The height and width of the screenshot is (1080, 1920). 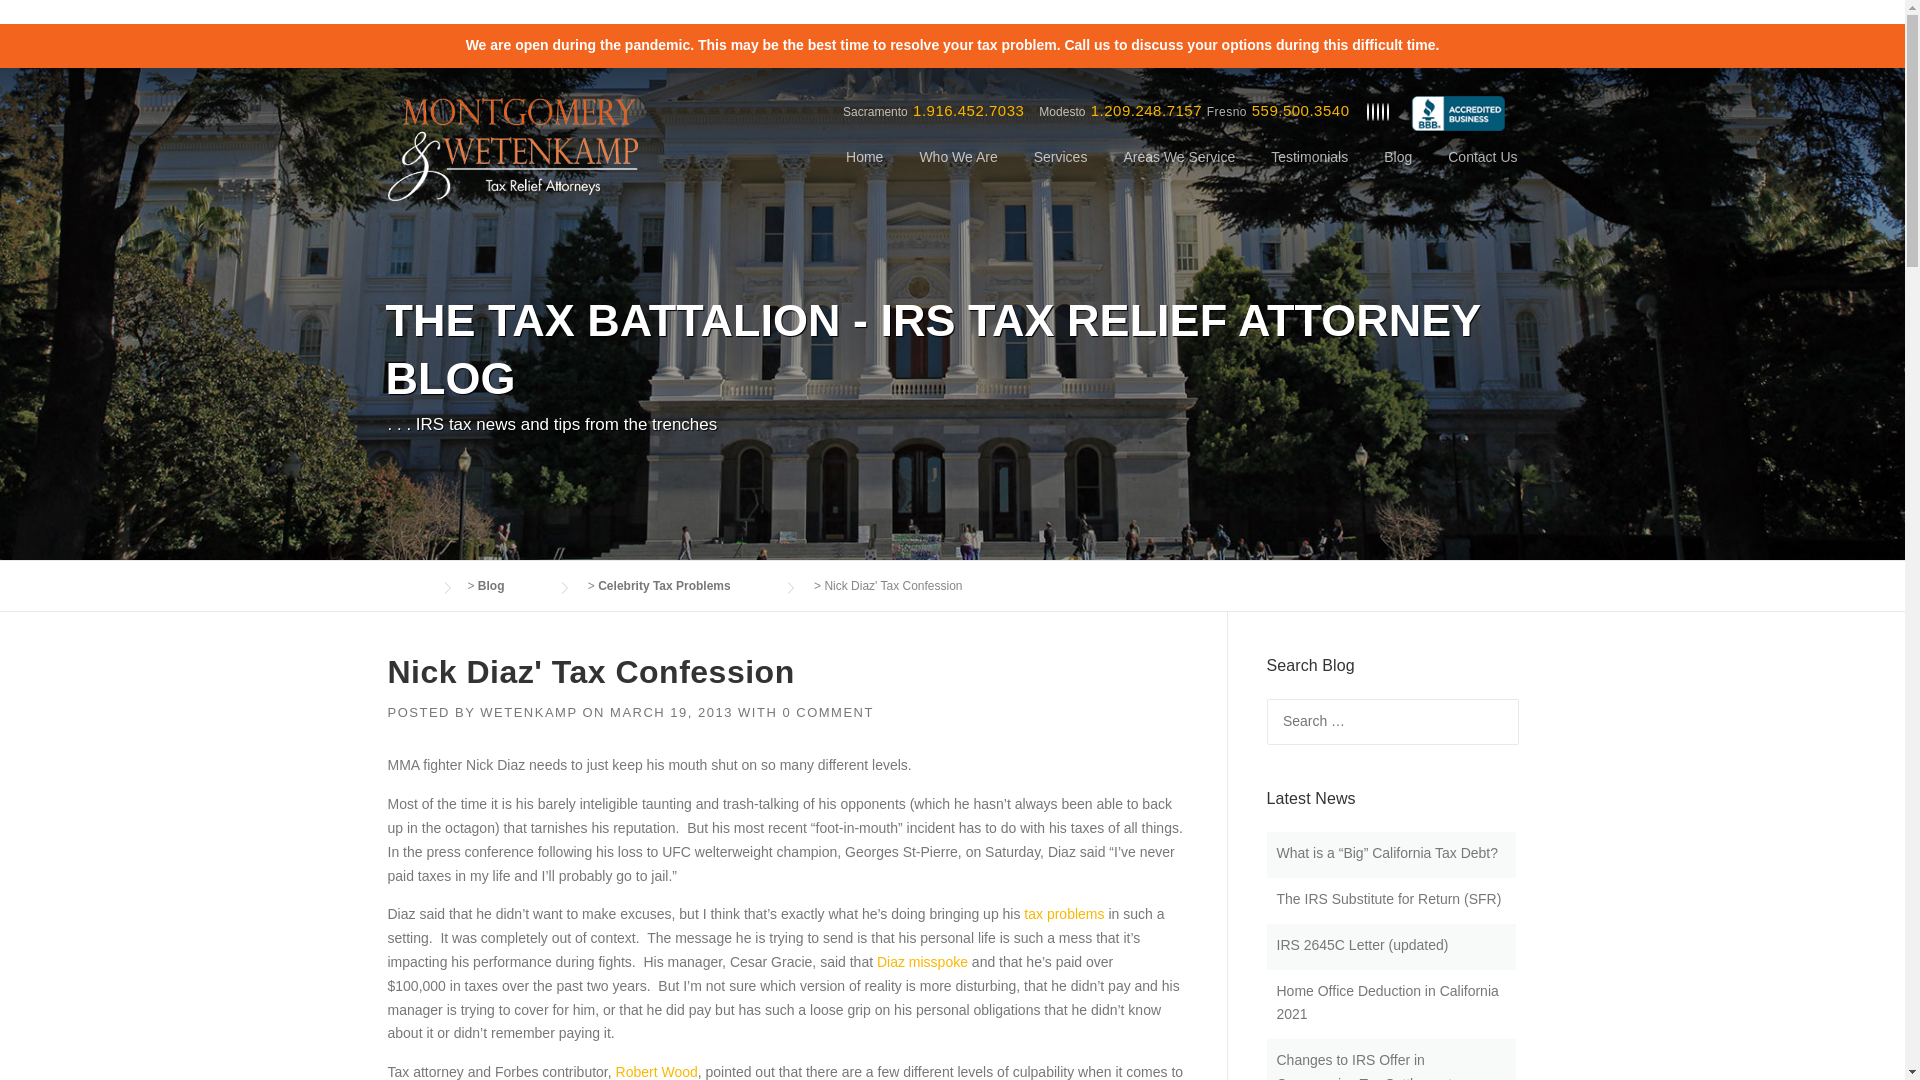 I want to click on Changes to IRS Offer in Compromise Tax Settlement Procedures, so click(x=1364, y=1066).